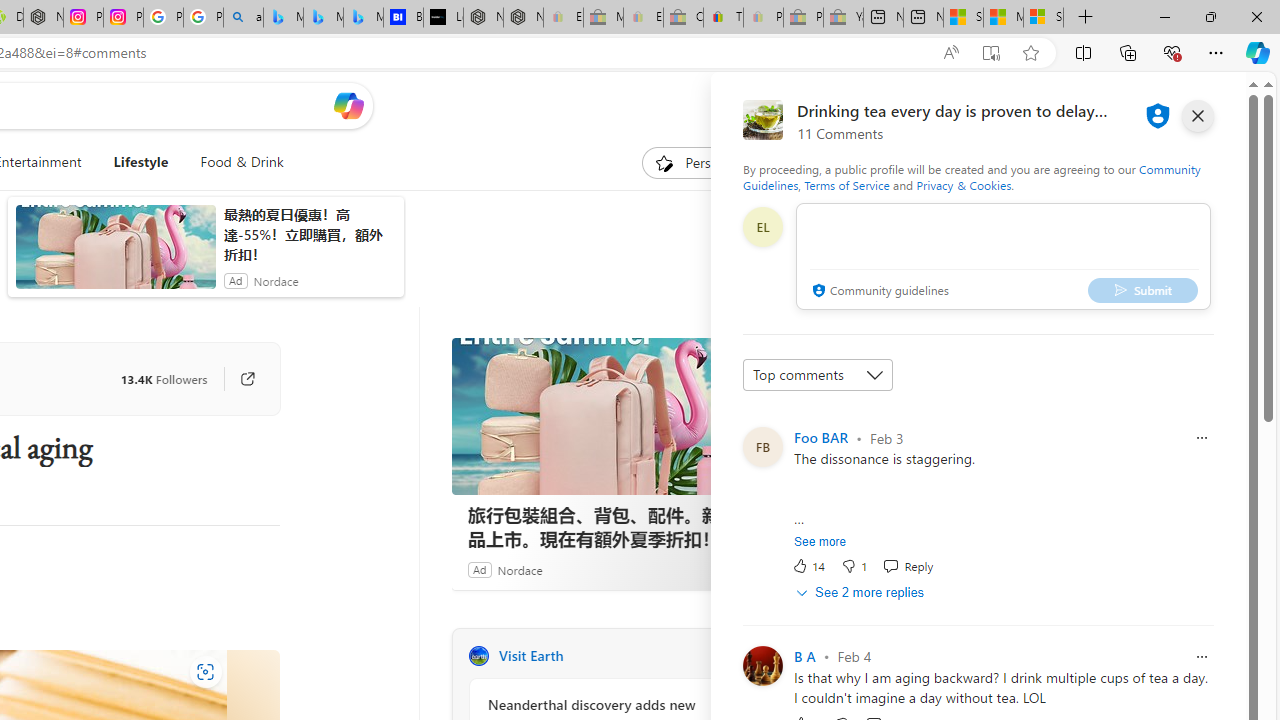 This screenshot has height=720, width=1280. Describe the element at coordinates (950, 53) in the screenshot. I see `Read aloud this page (Ctrl+Shift+U)` at that location.